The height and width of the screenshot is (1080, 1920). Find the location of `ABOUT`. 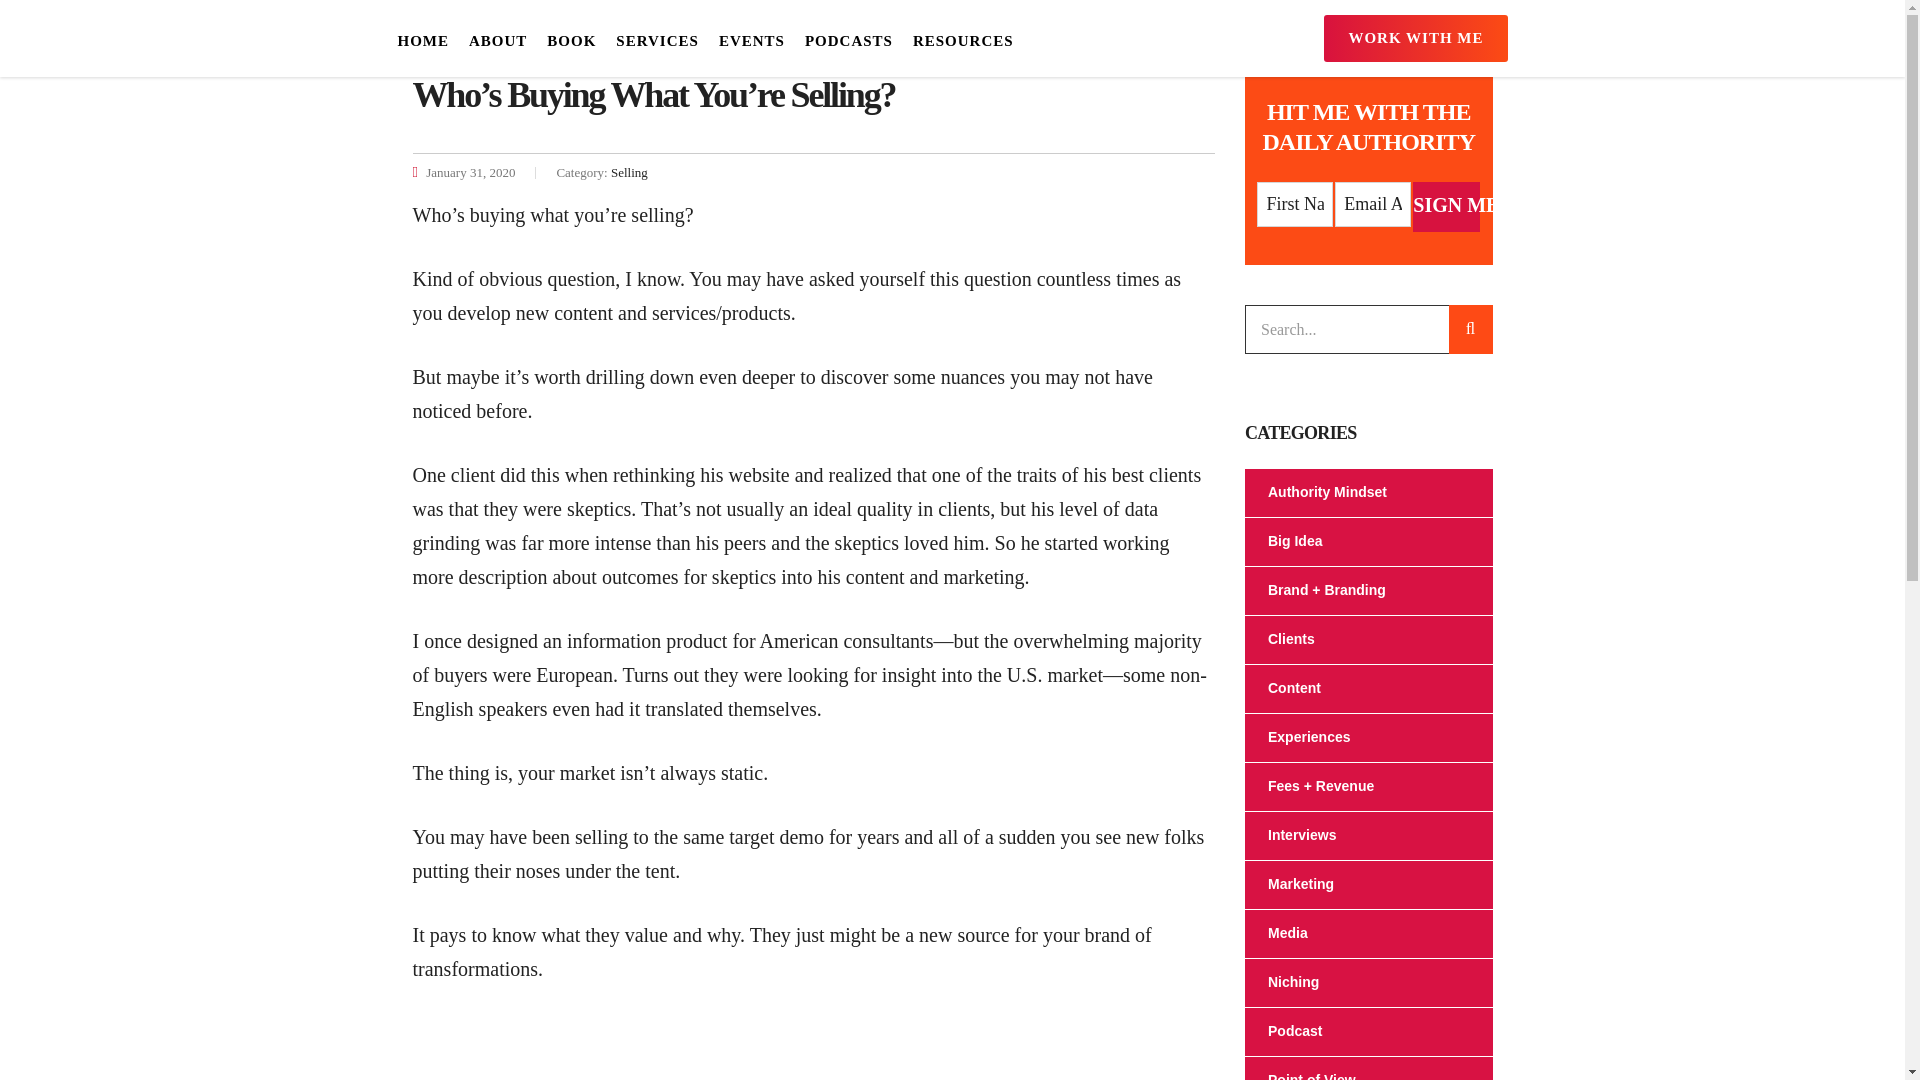

ABOUT is located at coordinates (498, 41).